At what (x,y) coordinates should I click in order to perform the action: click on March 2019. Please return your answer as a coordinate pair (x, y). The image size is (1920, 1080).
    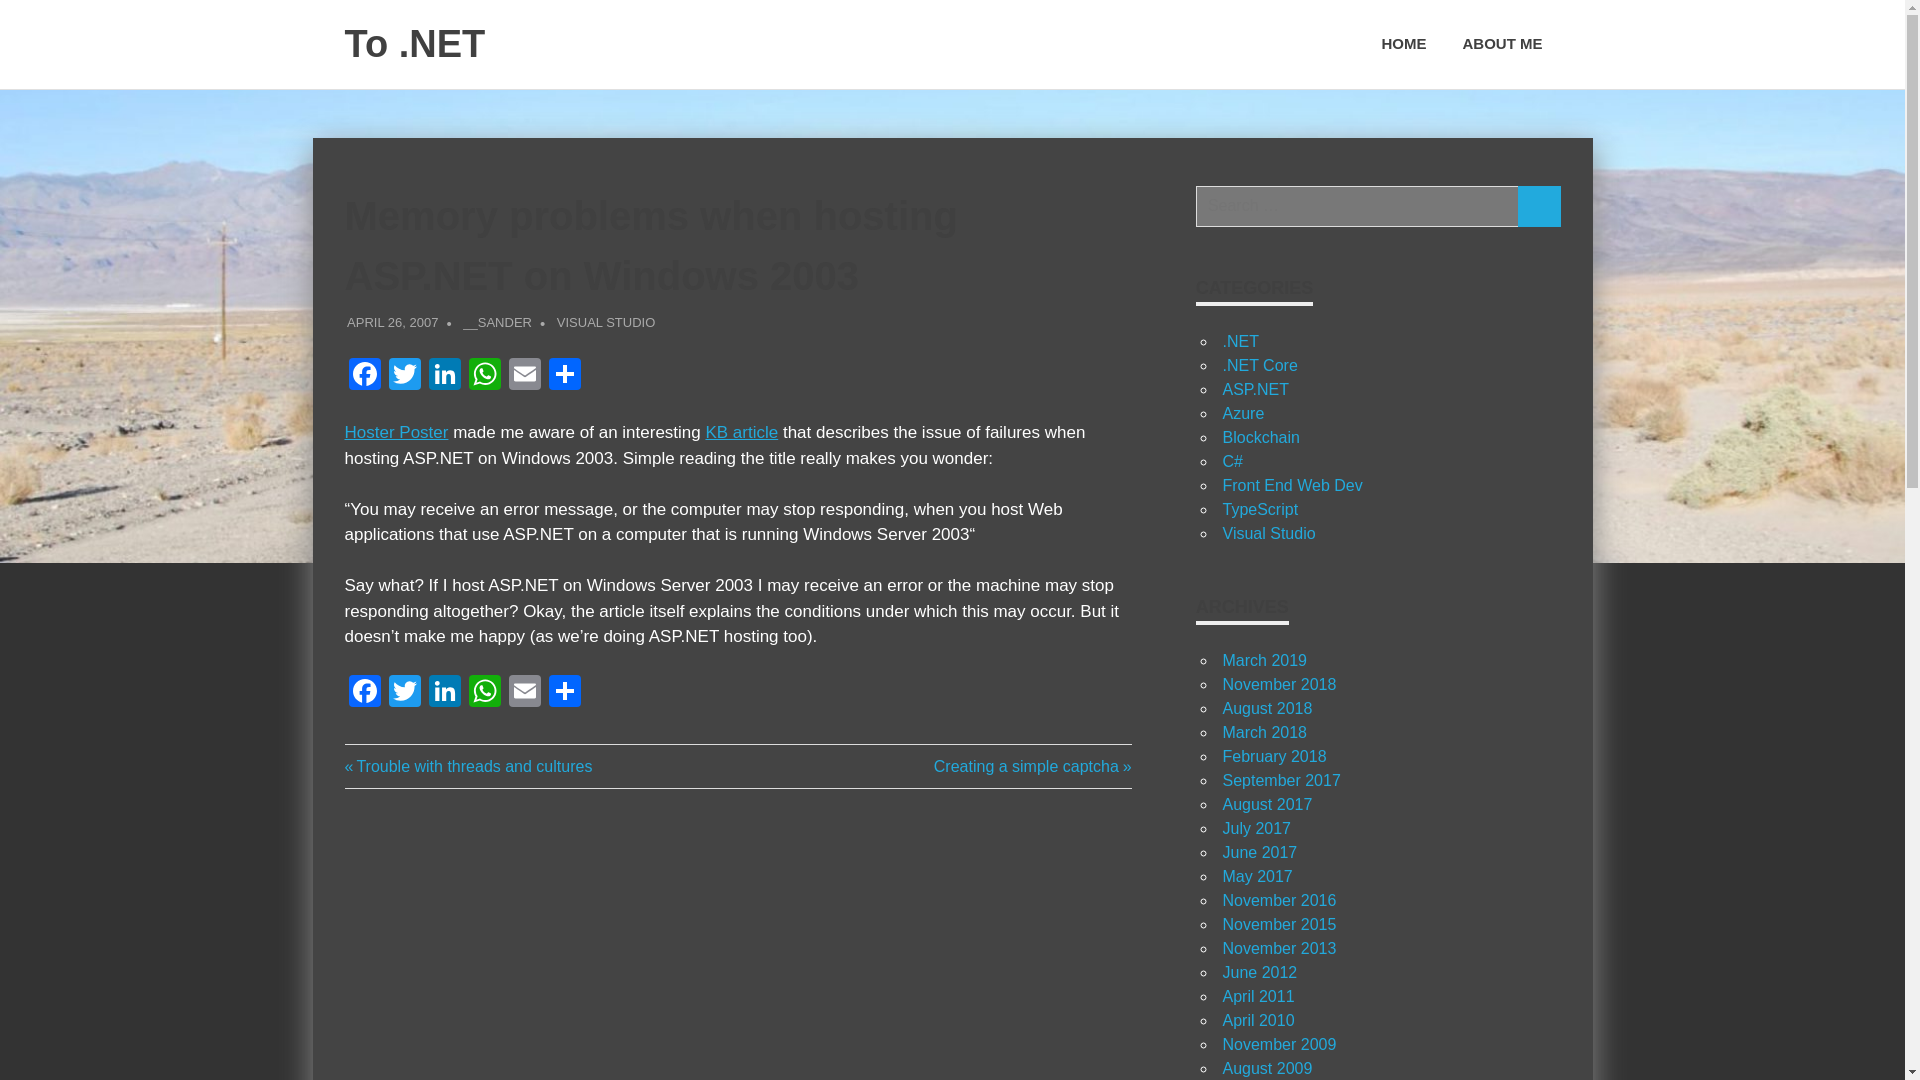
    Looking at the image, I should click on (1264, 660).